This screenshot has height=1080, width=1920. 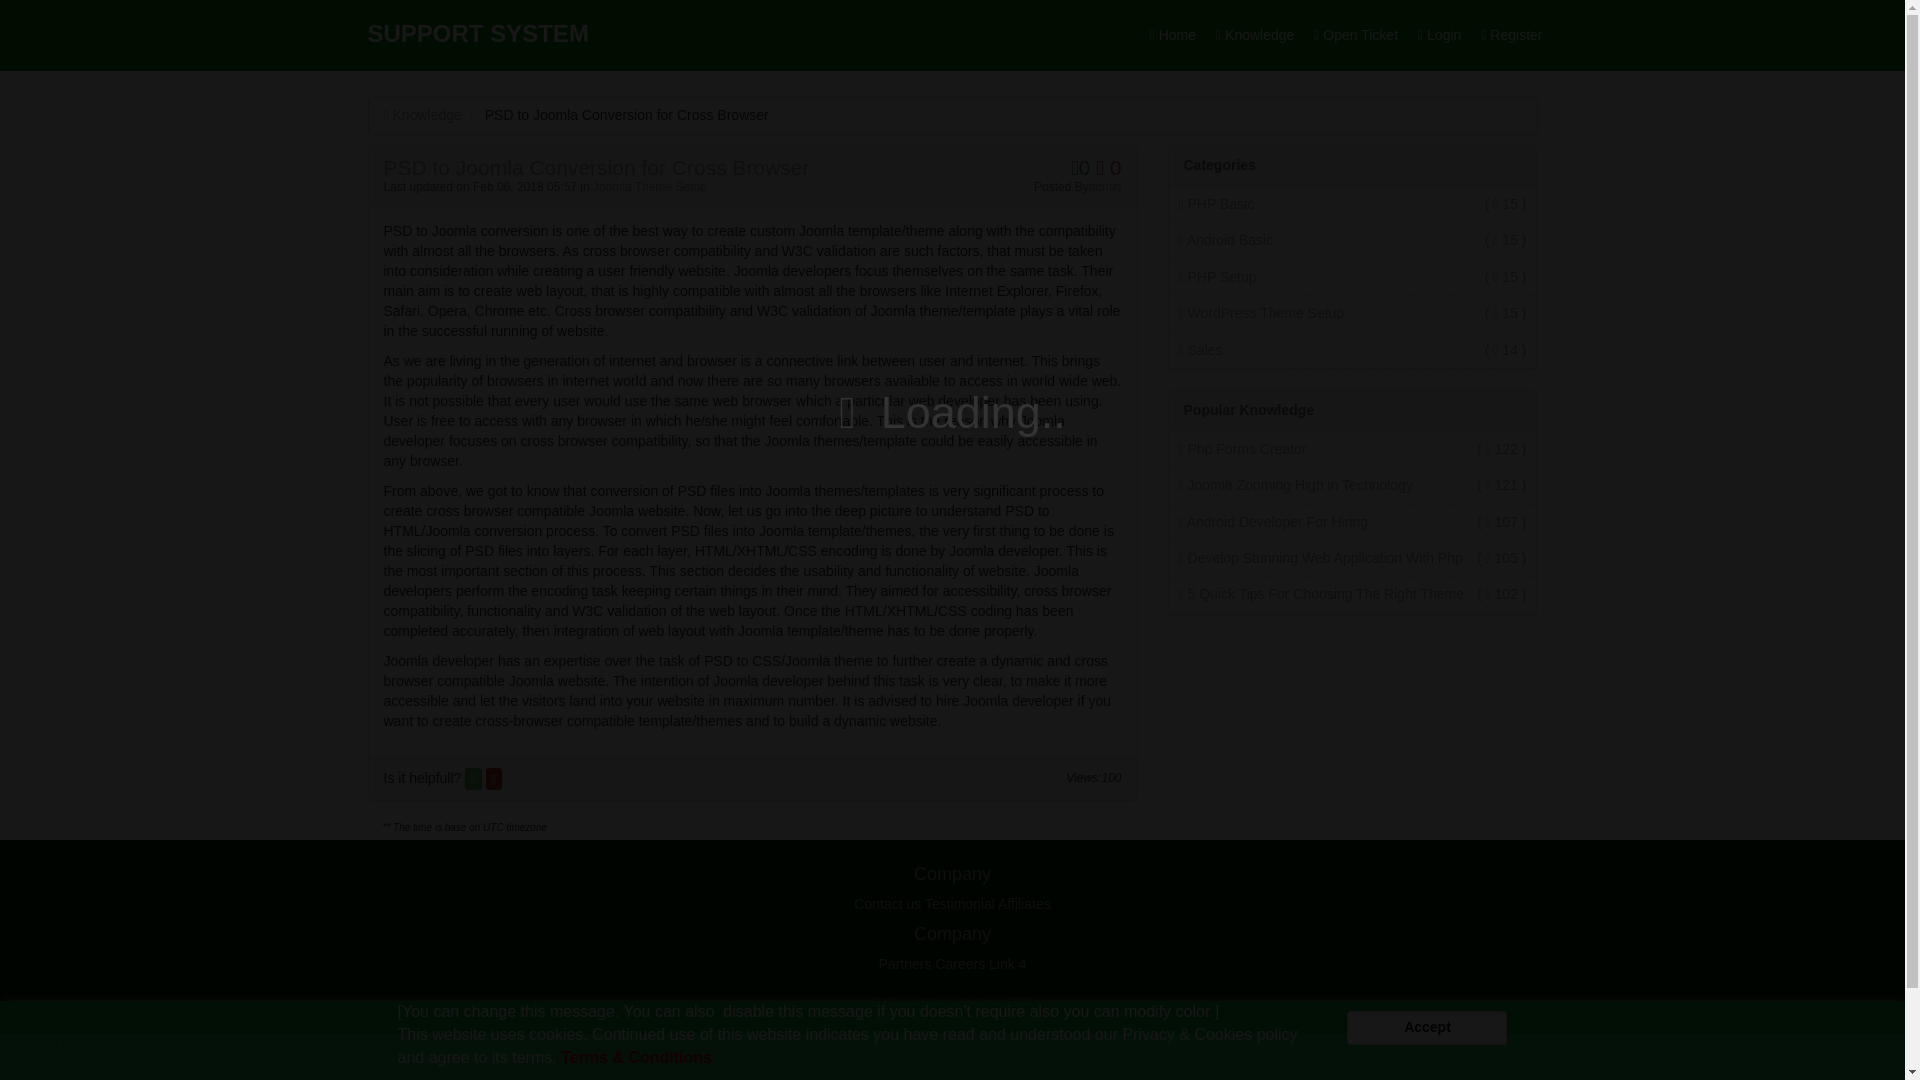 I want to click on admin, so click(x=1104, y=187).